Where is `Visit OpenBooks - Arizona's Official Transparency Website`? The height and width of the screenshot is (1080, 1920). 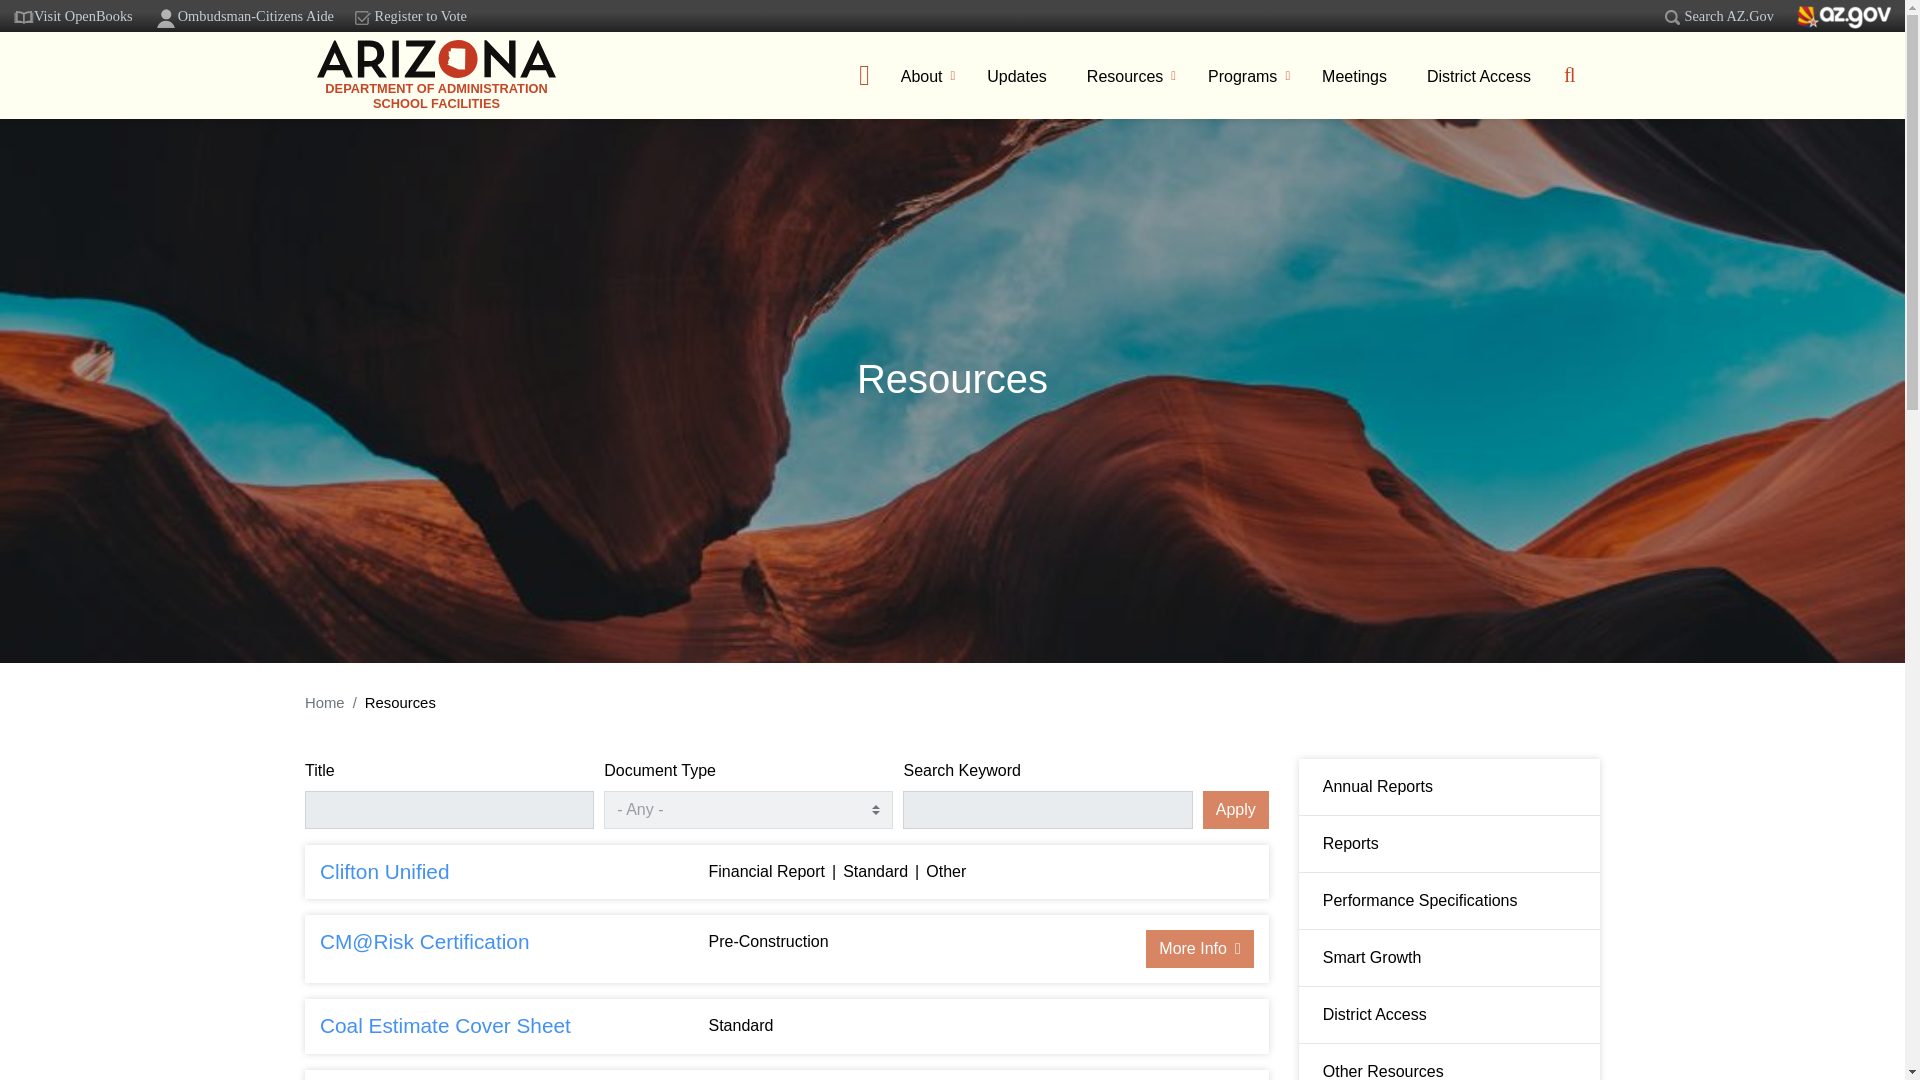
Visit OpenBooks - Arizona's Official Transparency Website is located at coordinates (72, 16).